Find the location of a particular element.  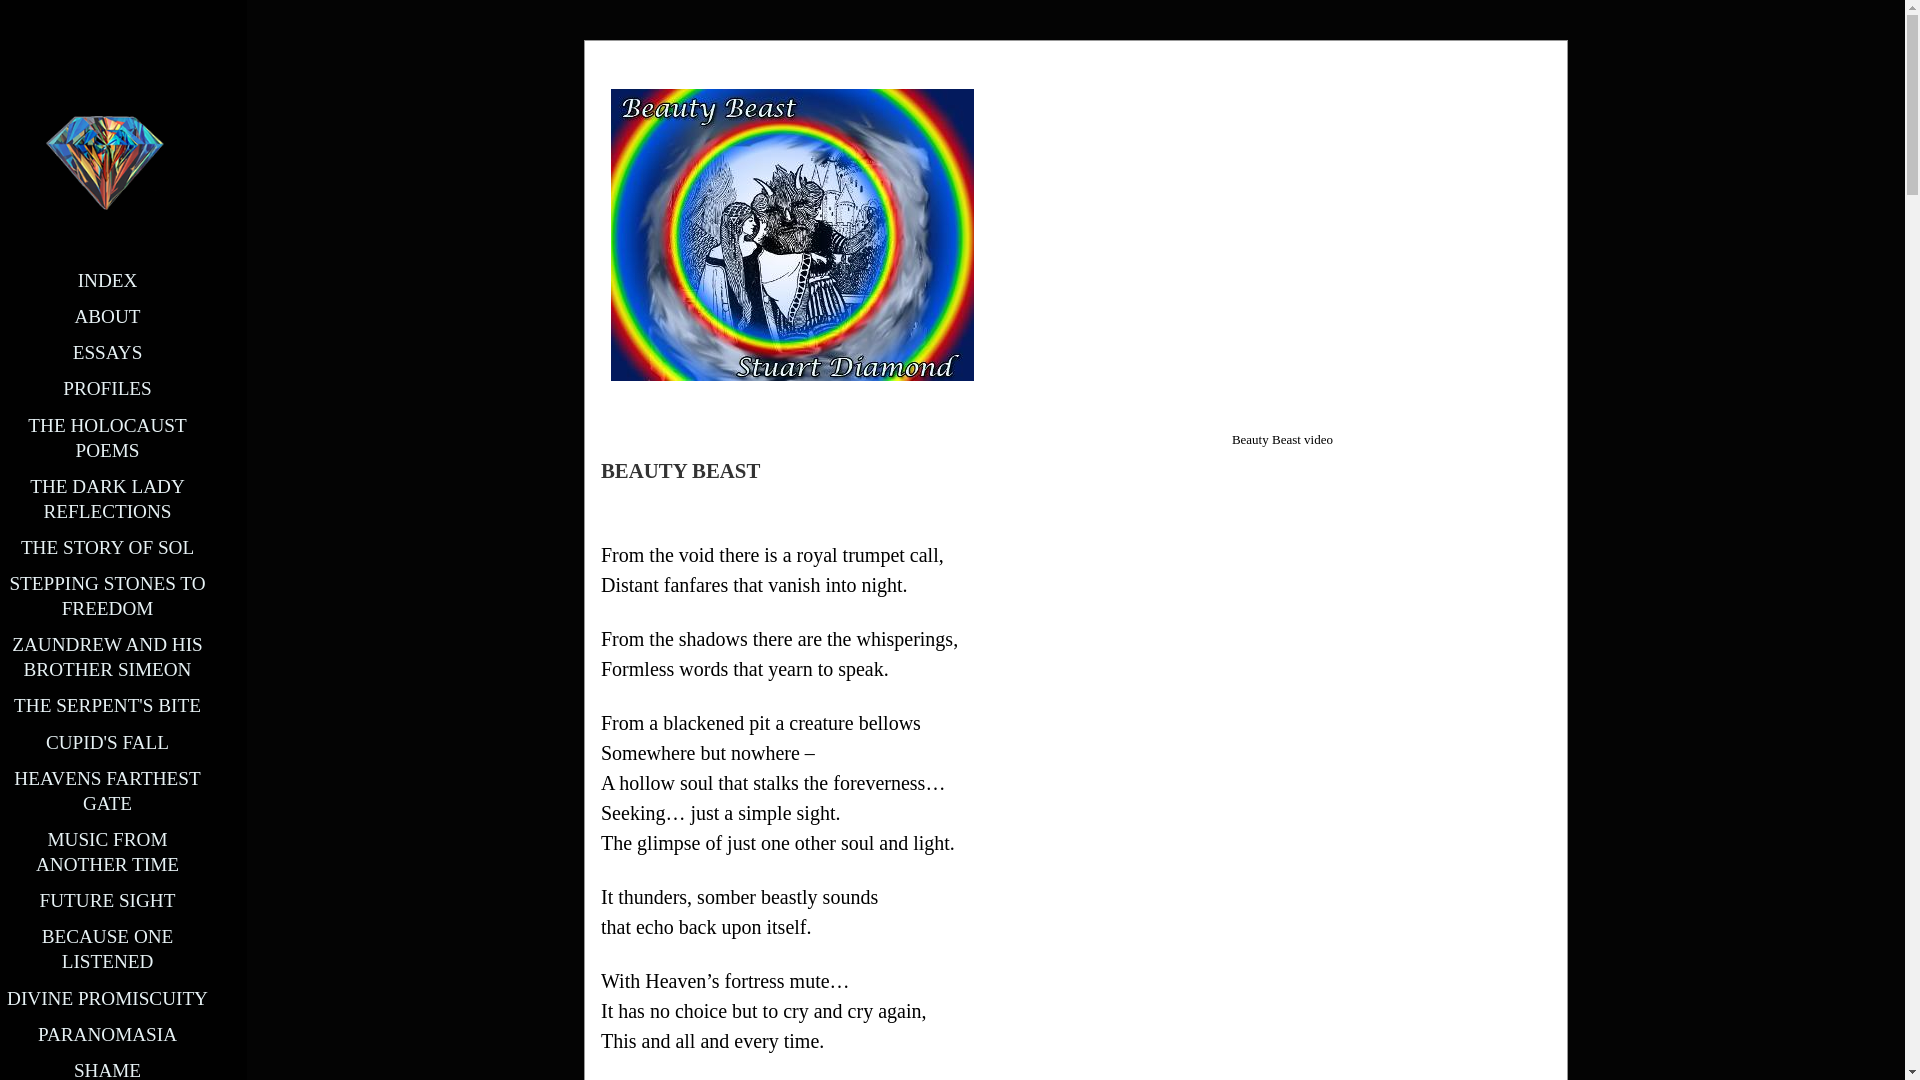

Shame is located at coordinates (107, 1070).